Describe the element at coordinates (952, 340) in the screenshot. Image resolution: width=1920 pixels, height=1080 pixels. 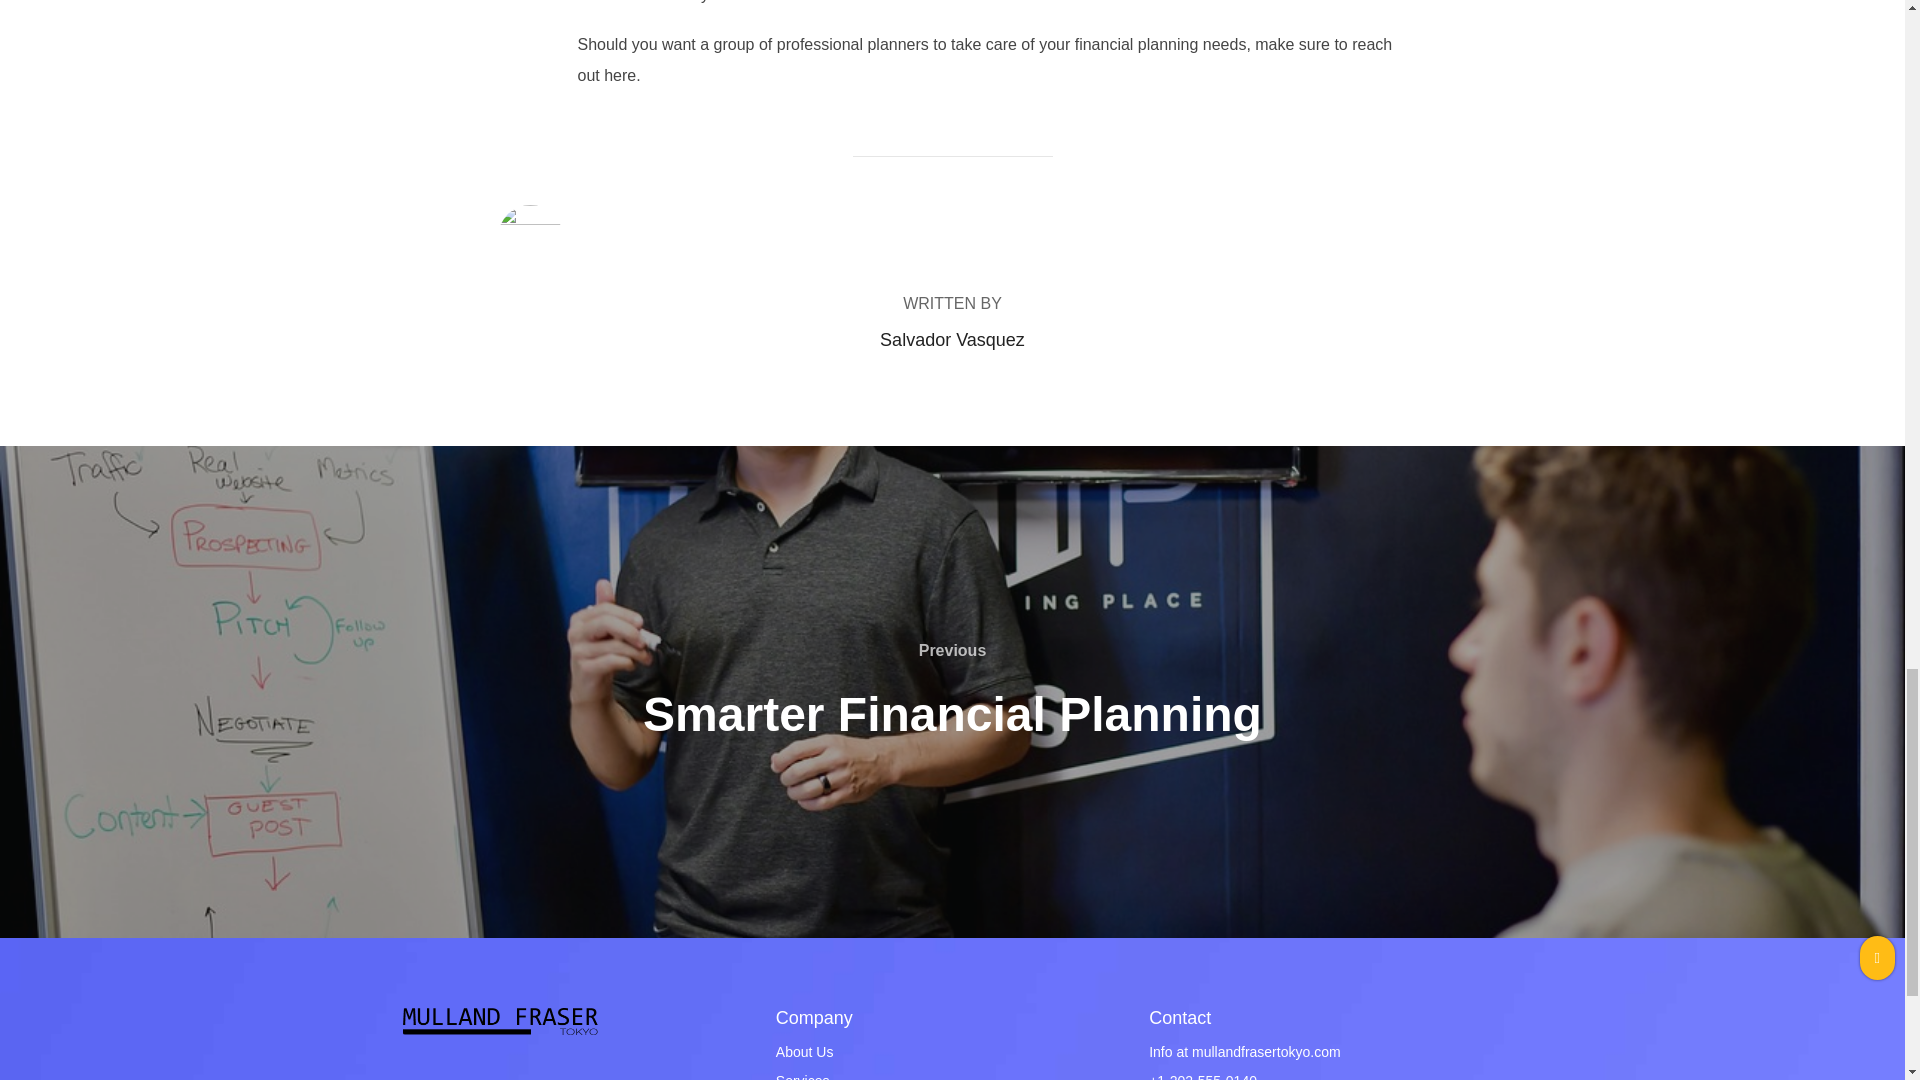
I see `Salvador Vasquez` at that location.